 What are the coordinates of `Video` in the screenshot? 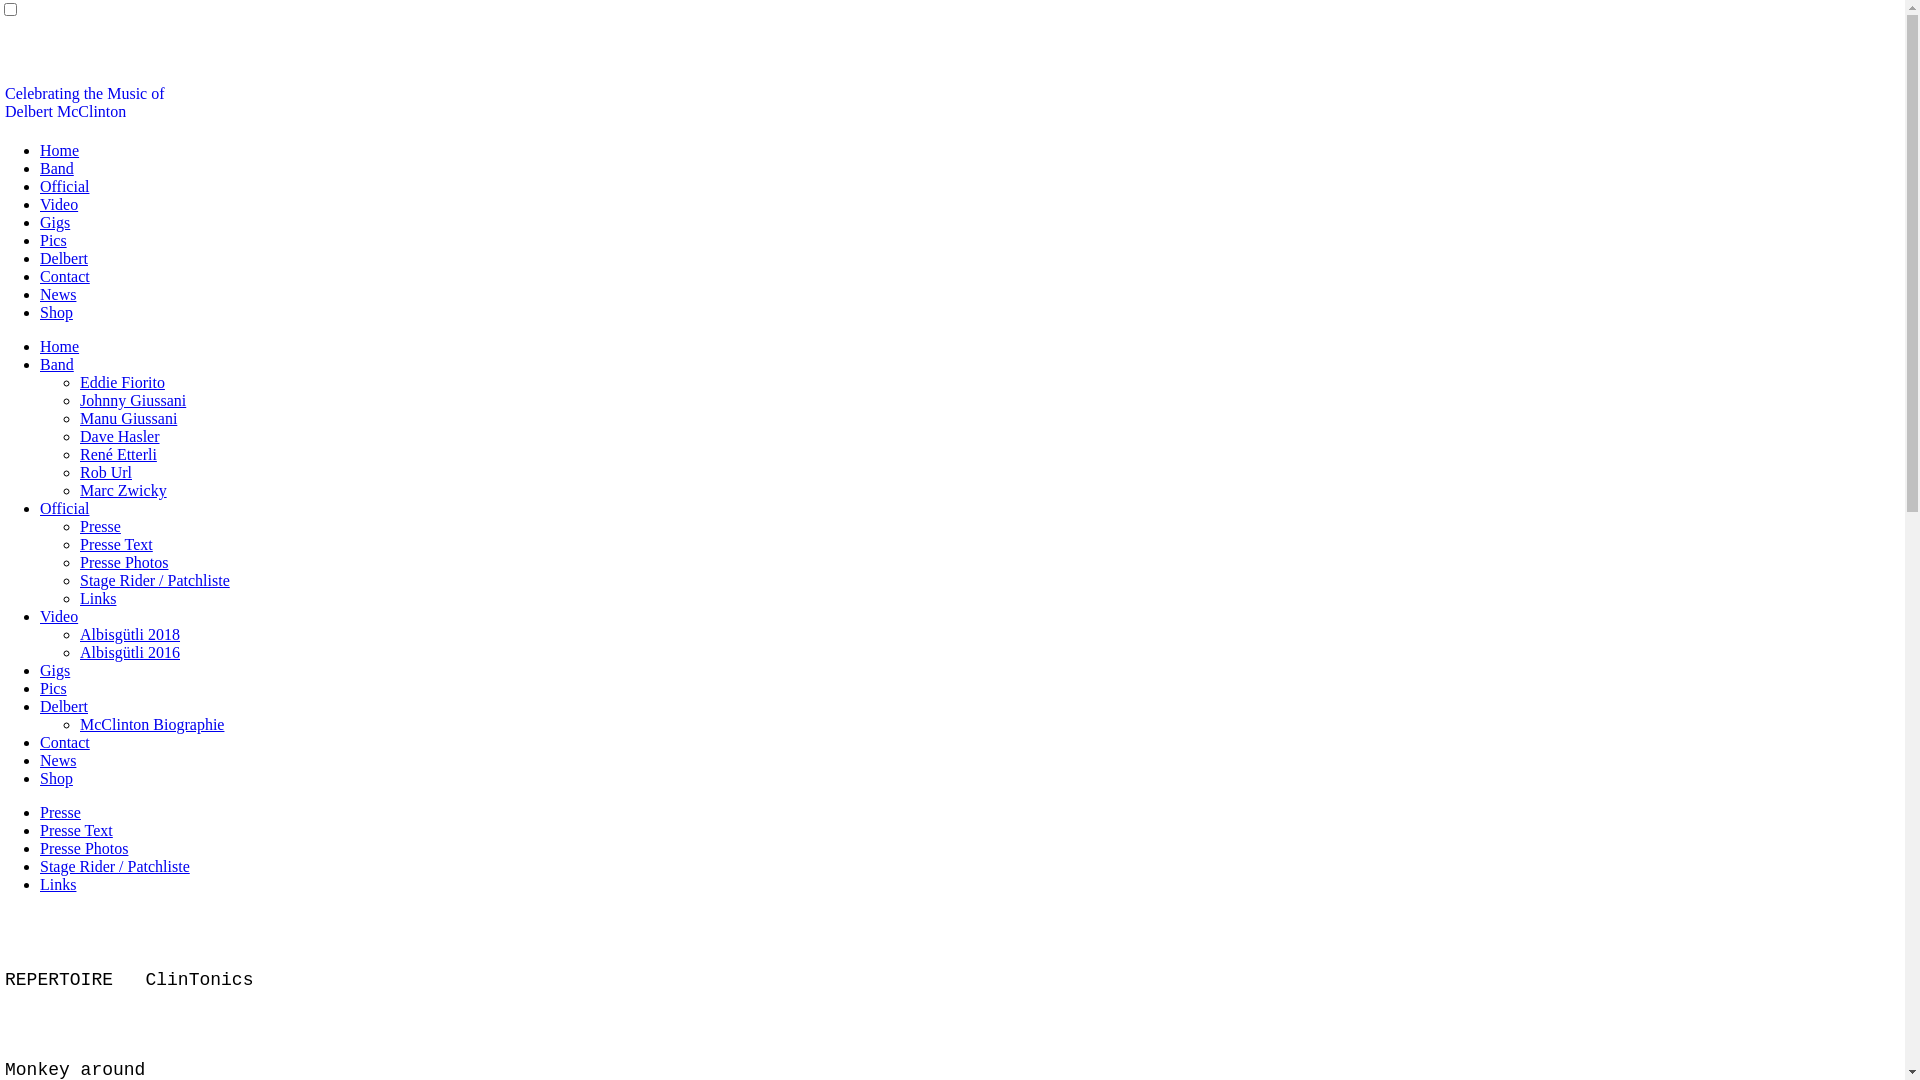 It's located at (59, 616).